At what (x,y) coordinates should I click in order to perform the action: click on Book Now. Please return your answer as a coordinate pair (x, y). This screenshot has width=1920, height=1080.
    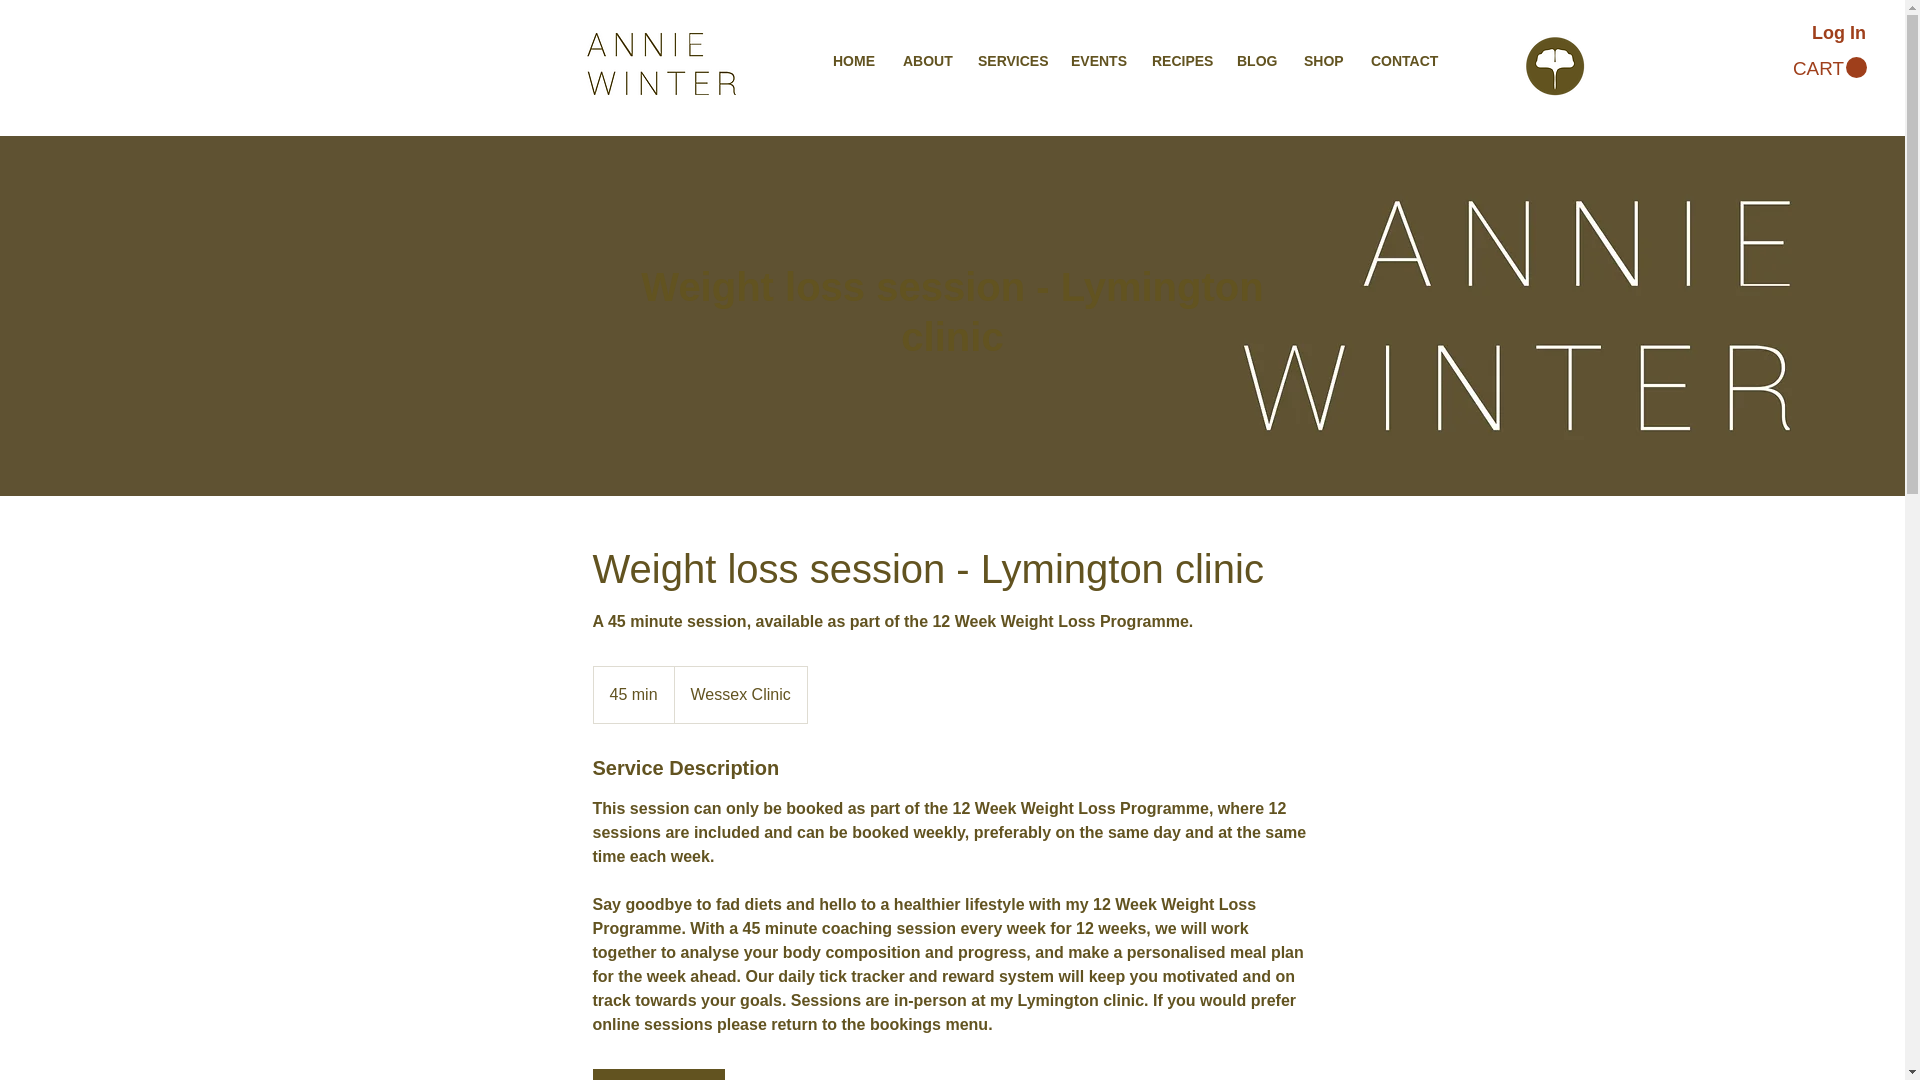
    Looking at the image, I should click on (657, 1074).